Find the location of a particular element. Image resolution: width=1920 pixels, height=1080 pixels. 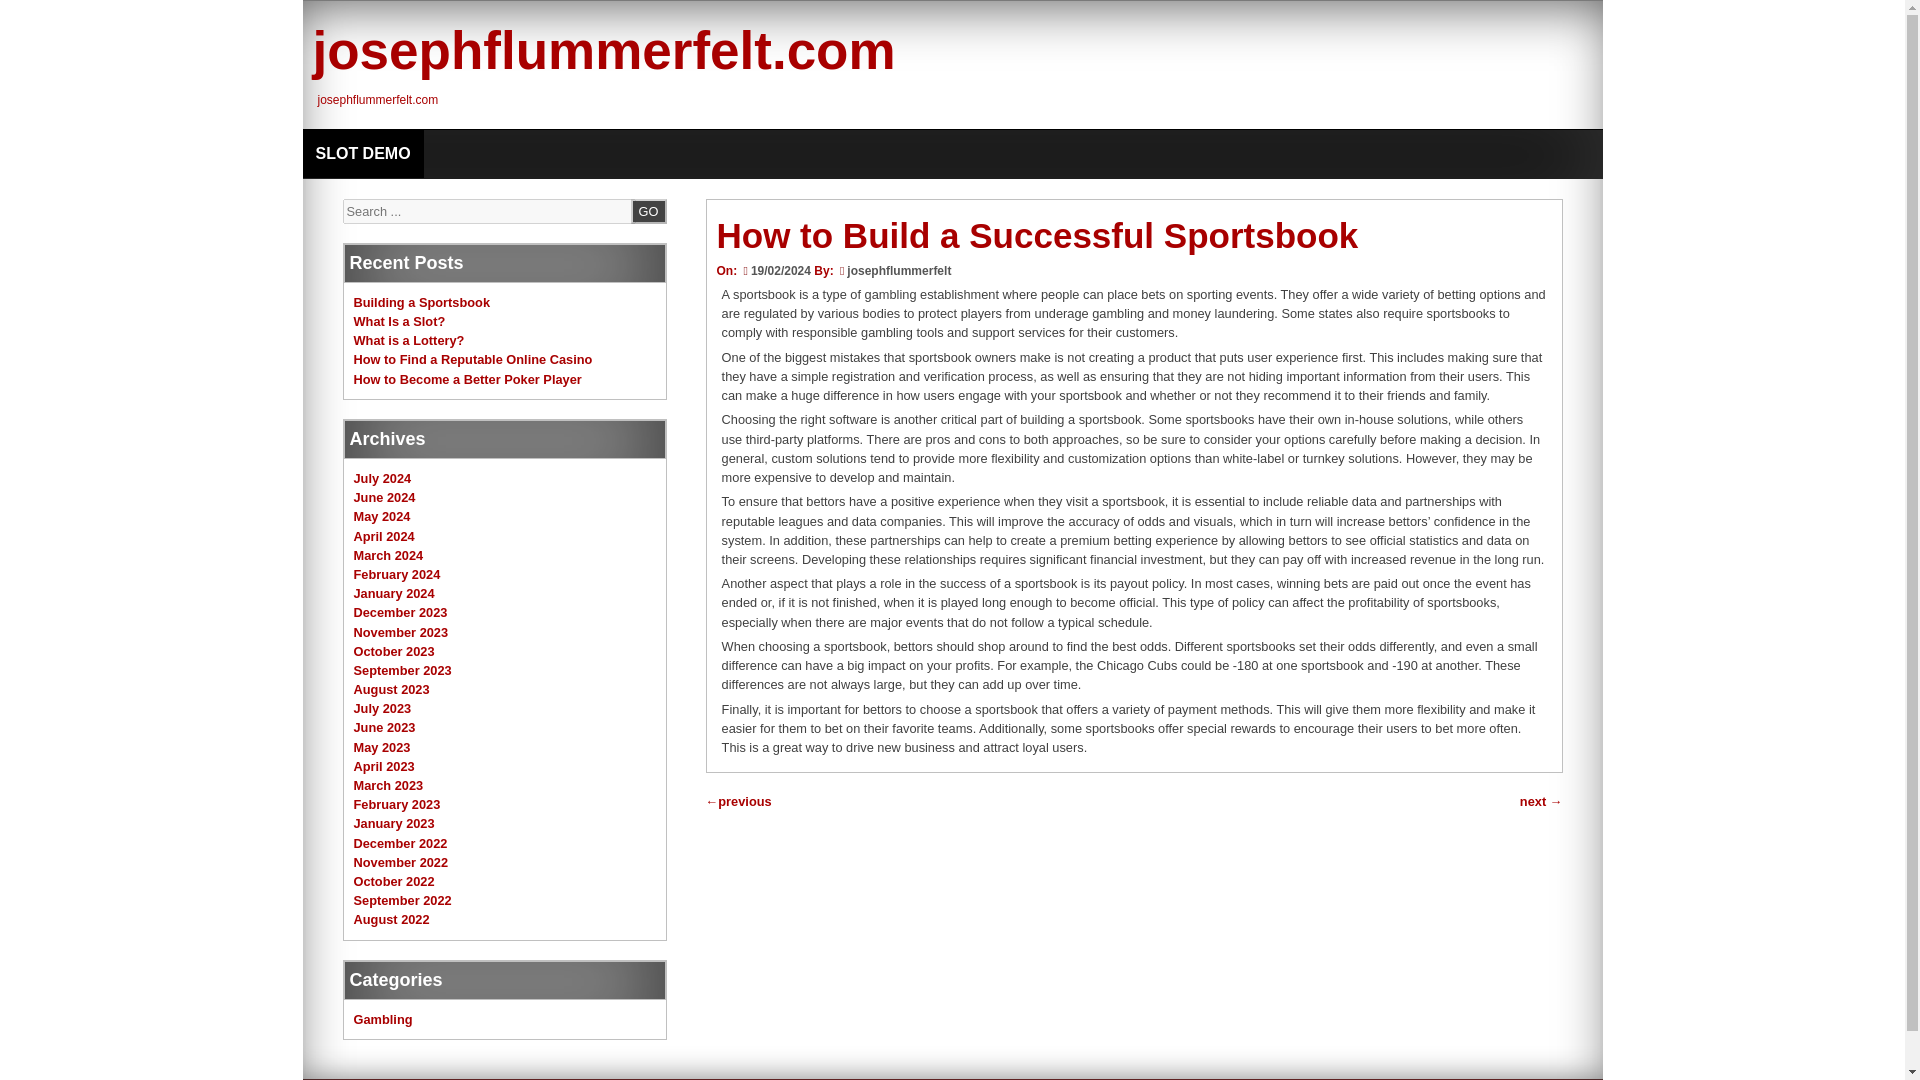

What is a Lottery? is located at coordinates (408, 340).